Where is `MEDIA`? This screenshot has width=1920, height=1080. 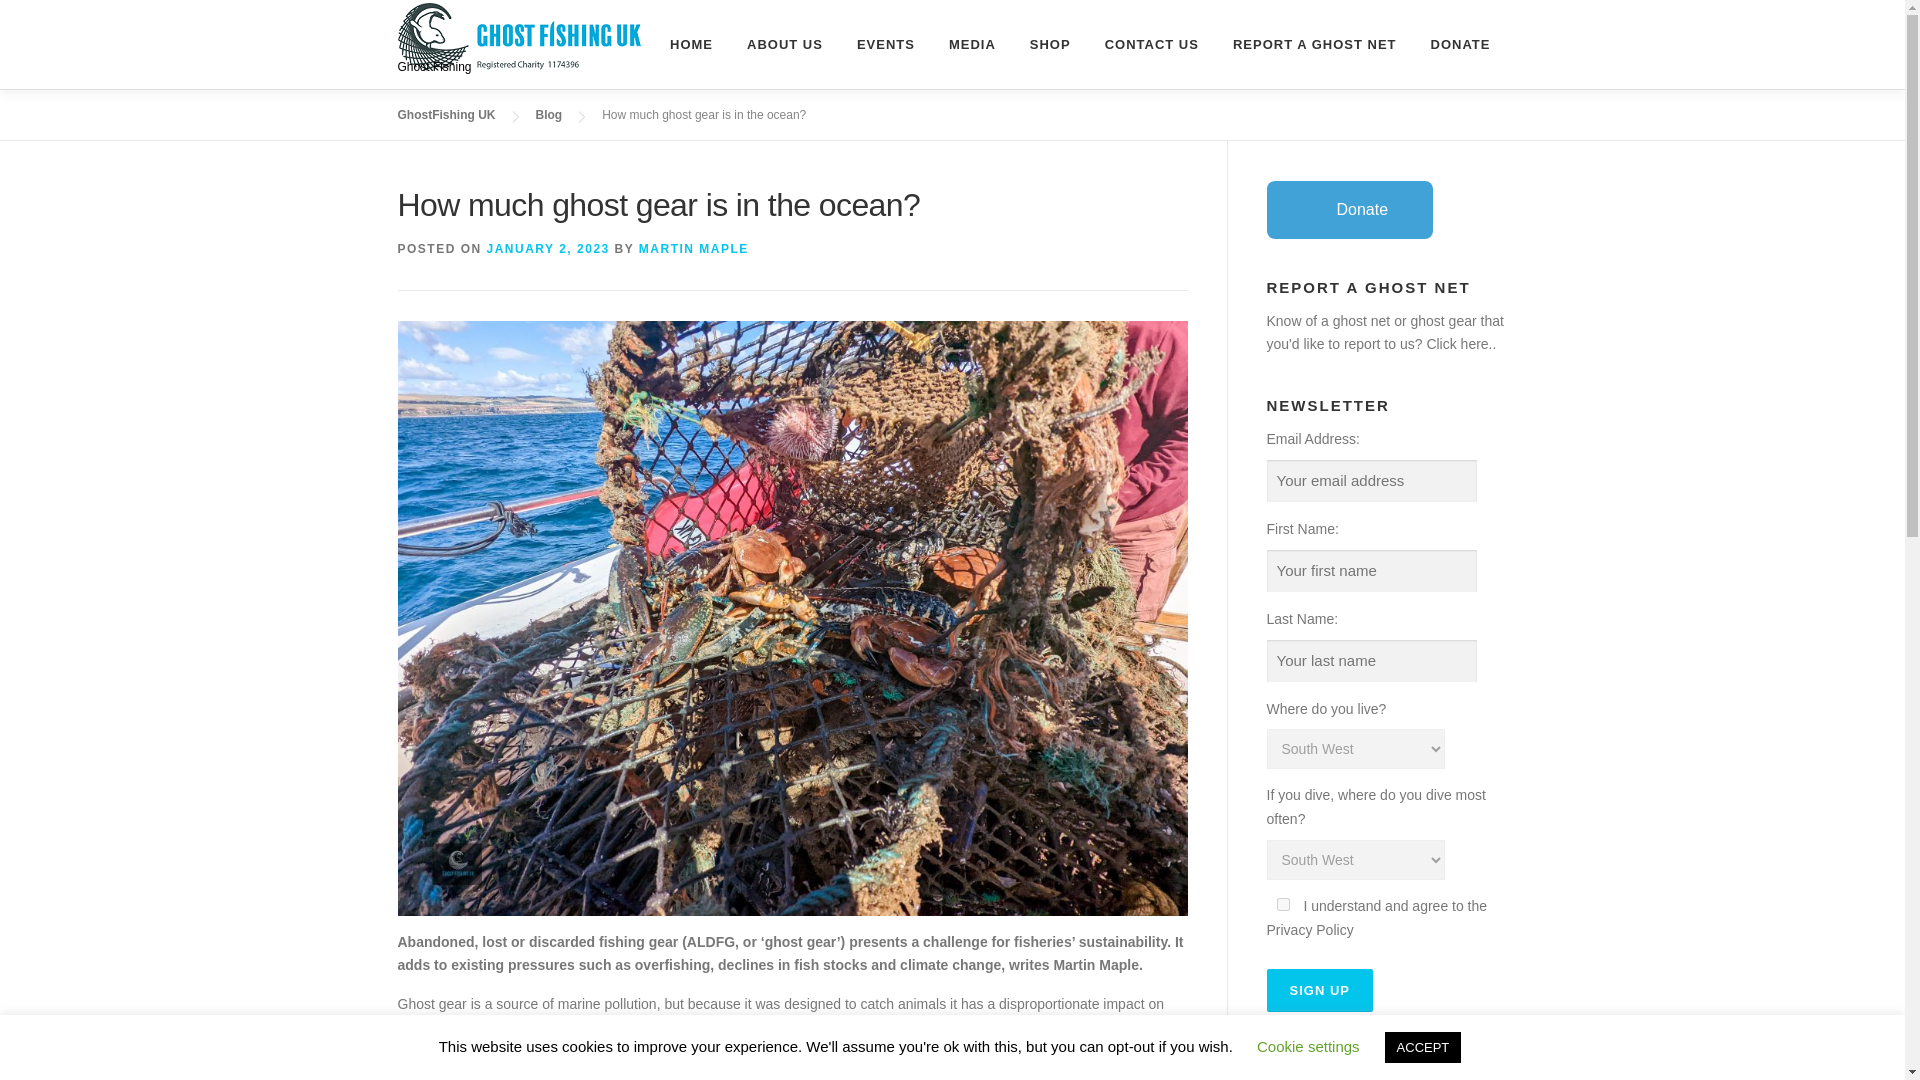
MEDIA is located at coordinates (972, 44).